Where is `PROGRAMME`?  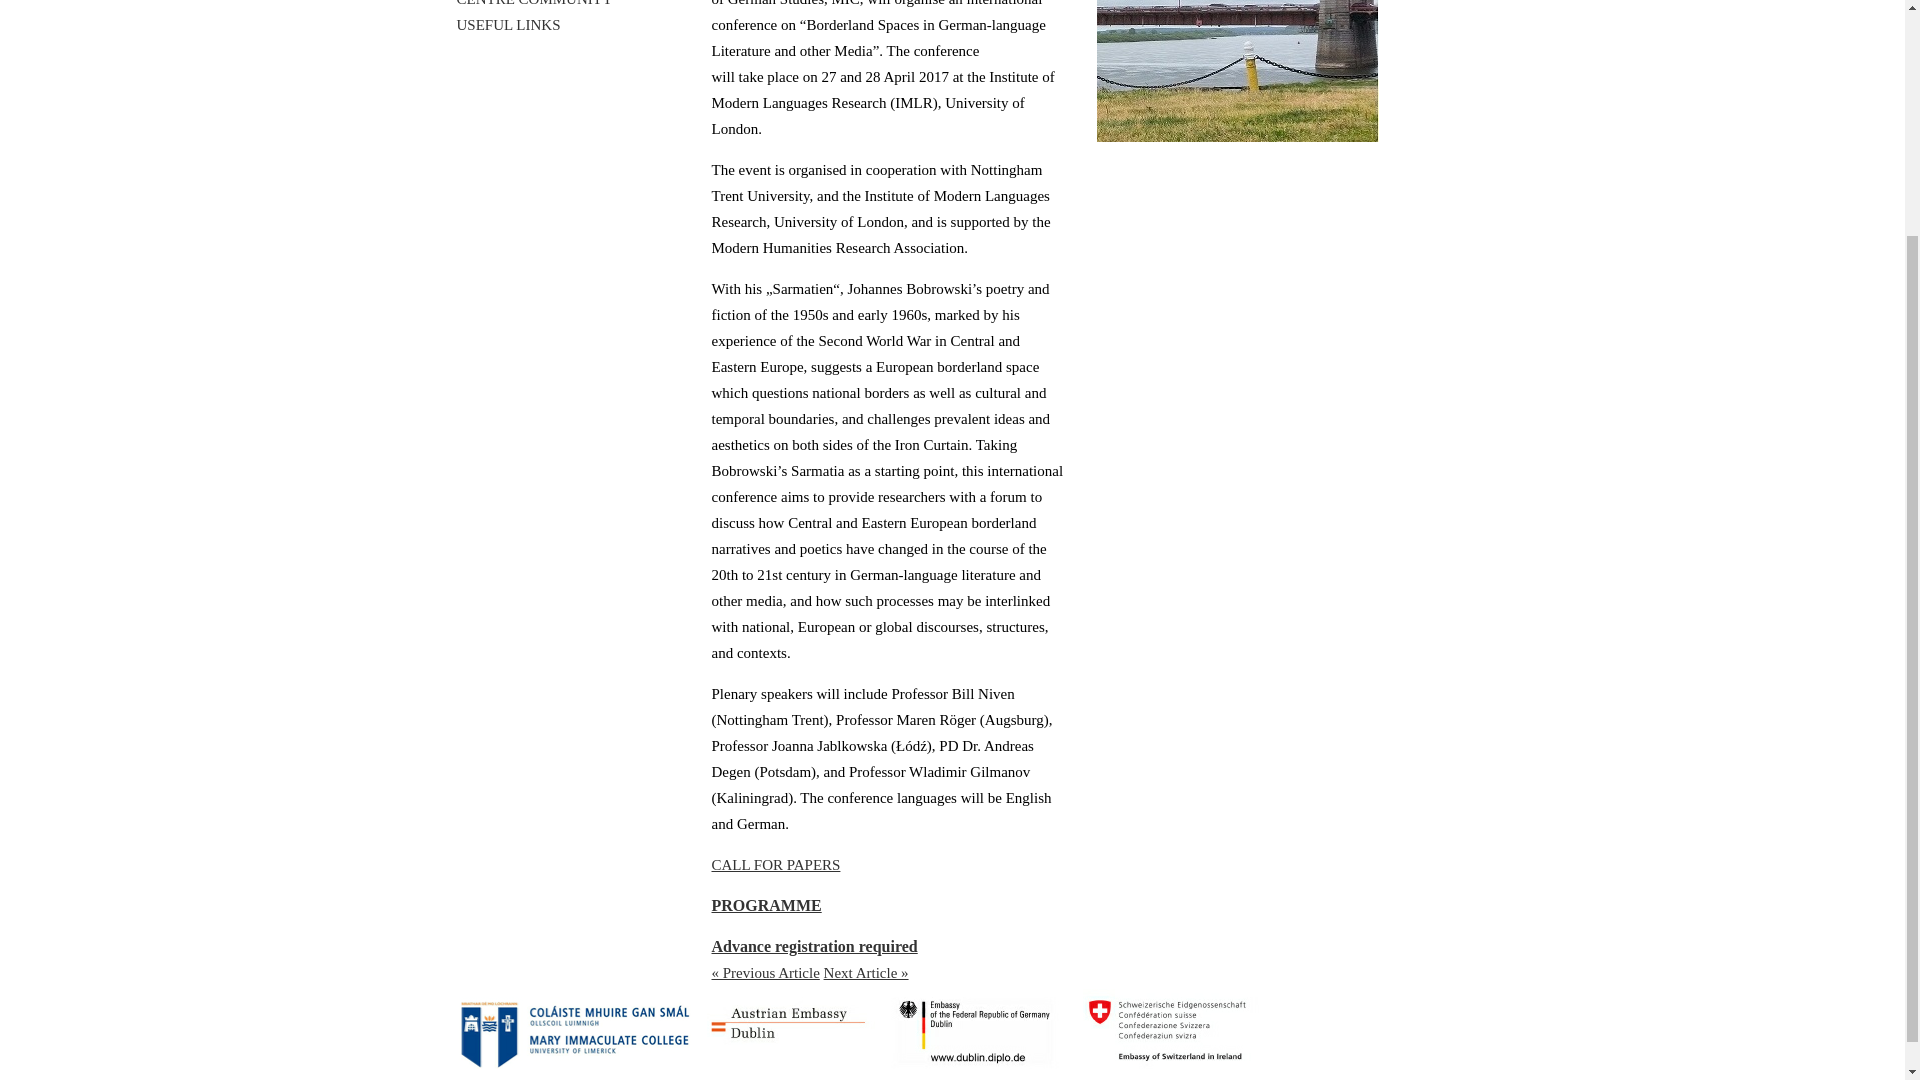 PROGRAMME is located at coordinates (766, 905).